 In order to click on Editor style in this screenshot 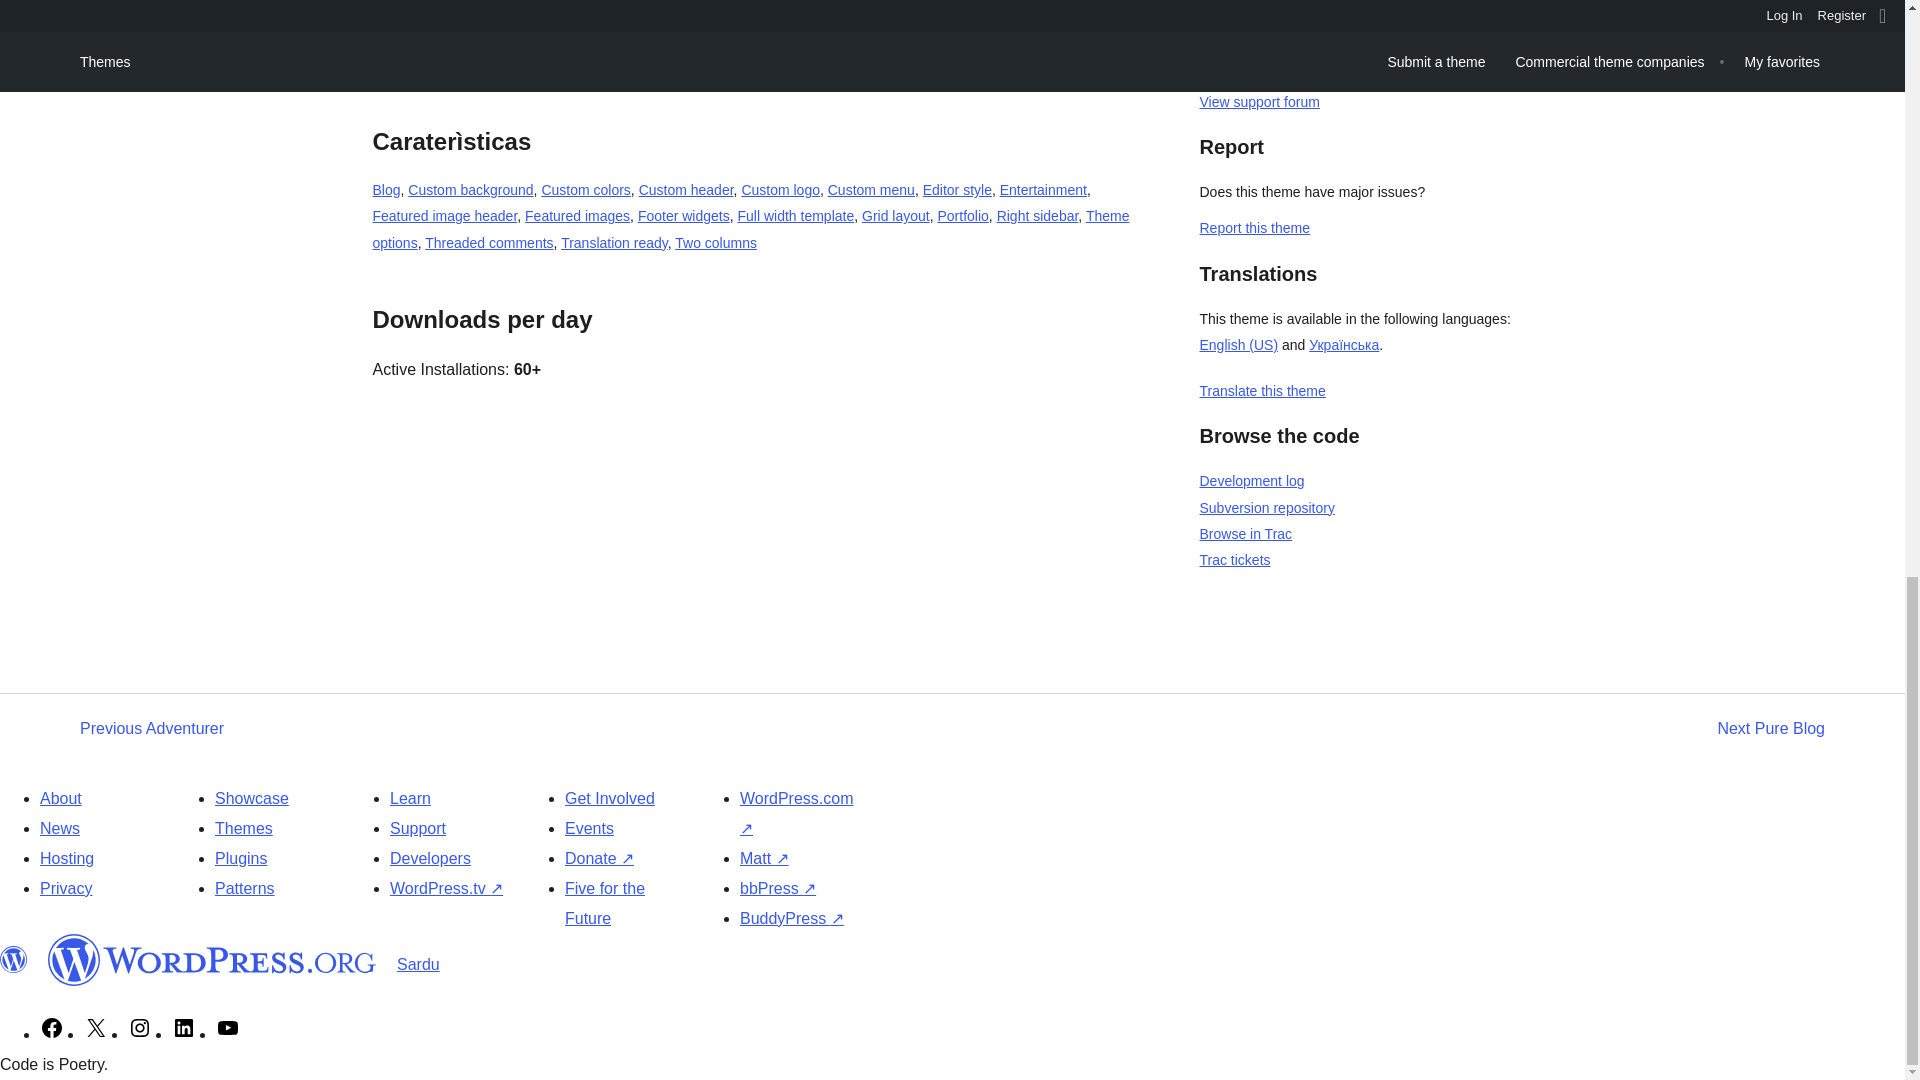, I will do `click(958, 190)`.